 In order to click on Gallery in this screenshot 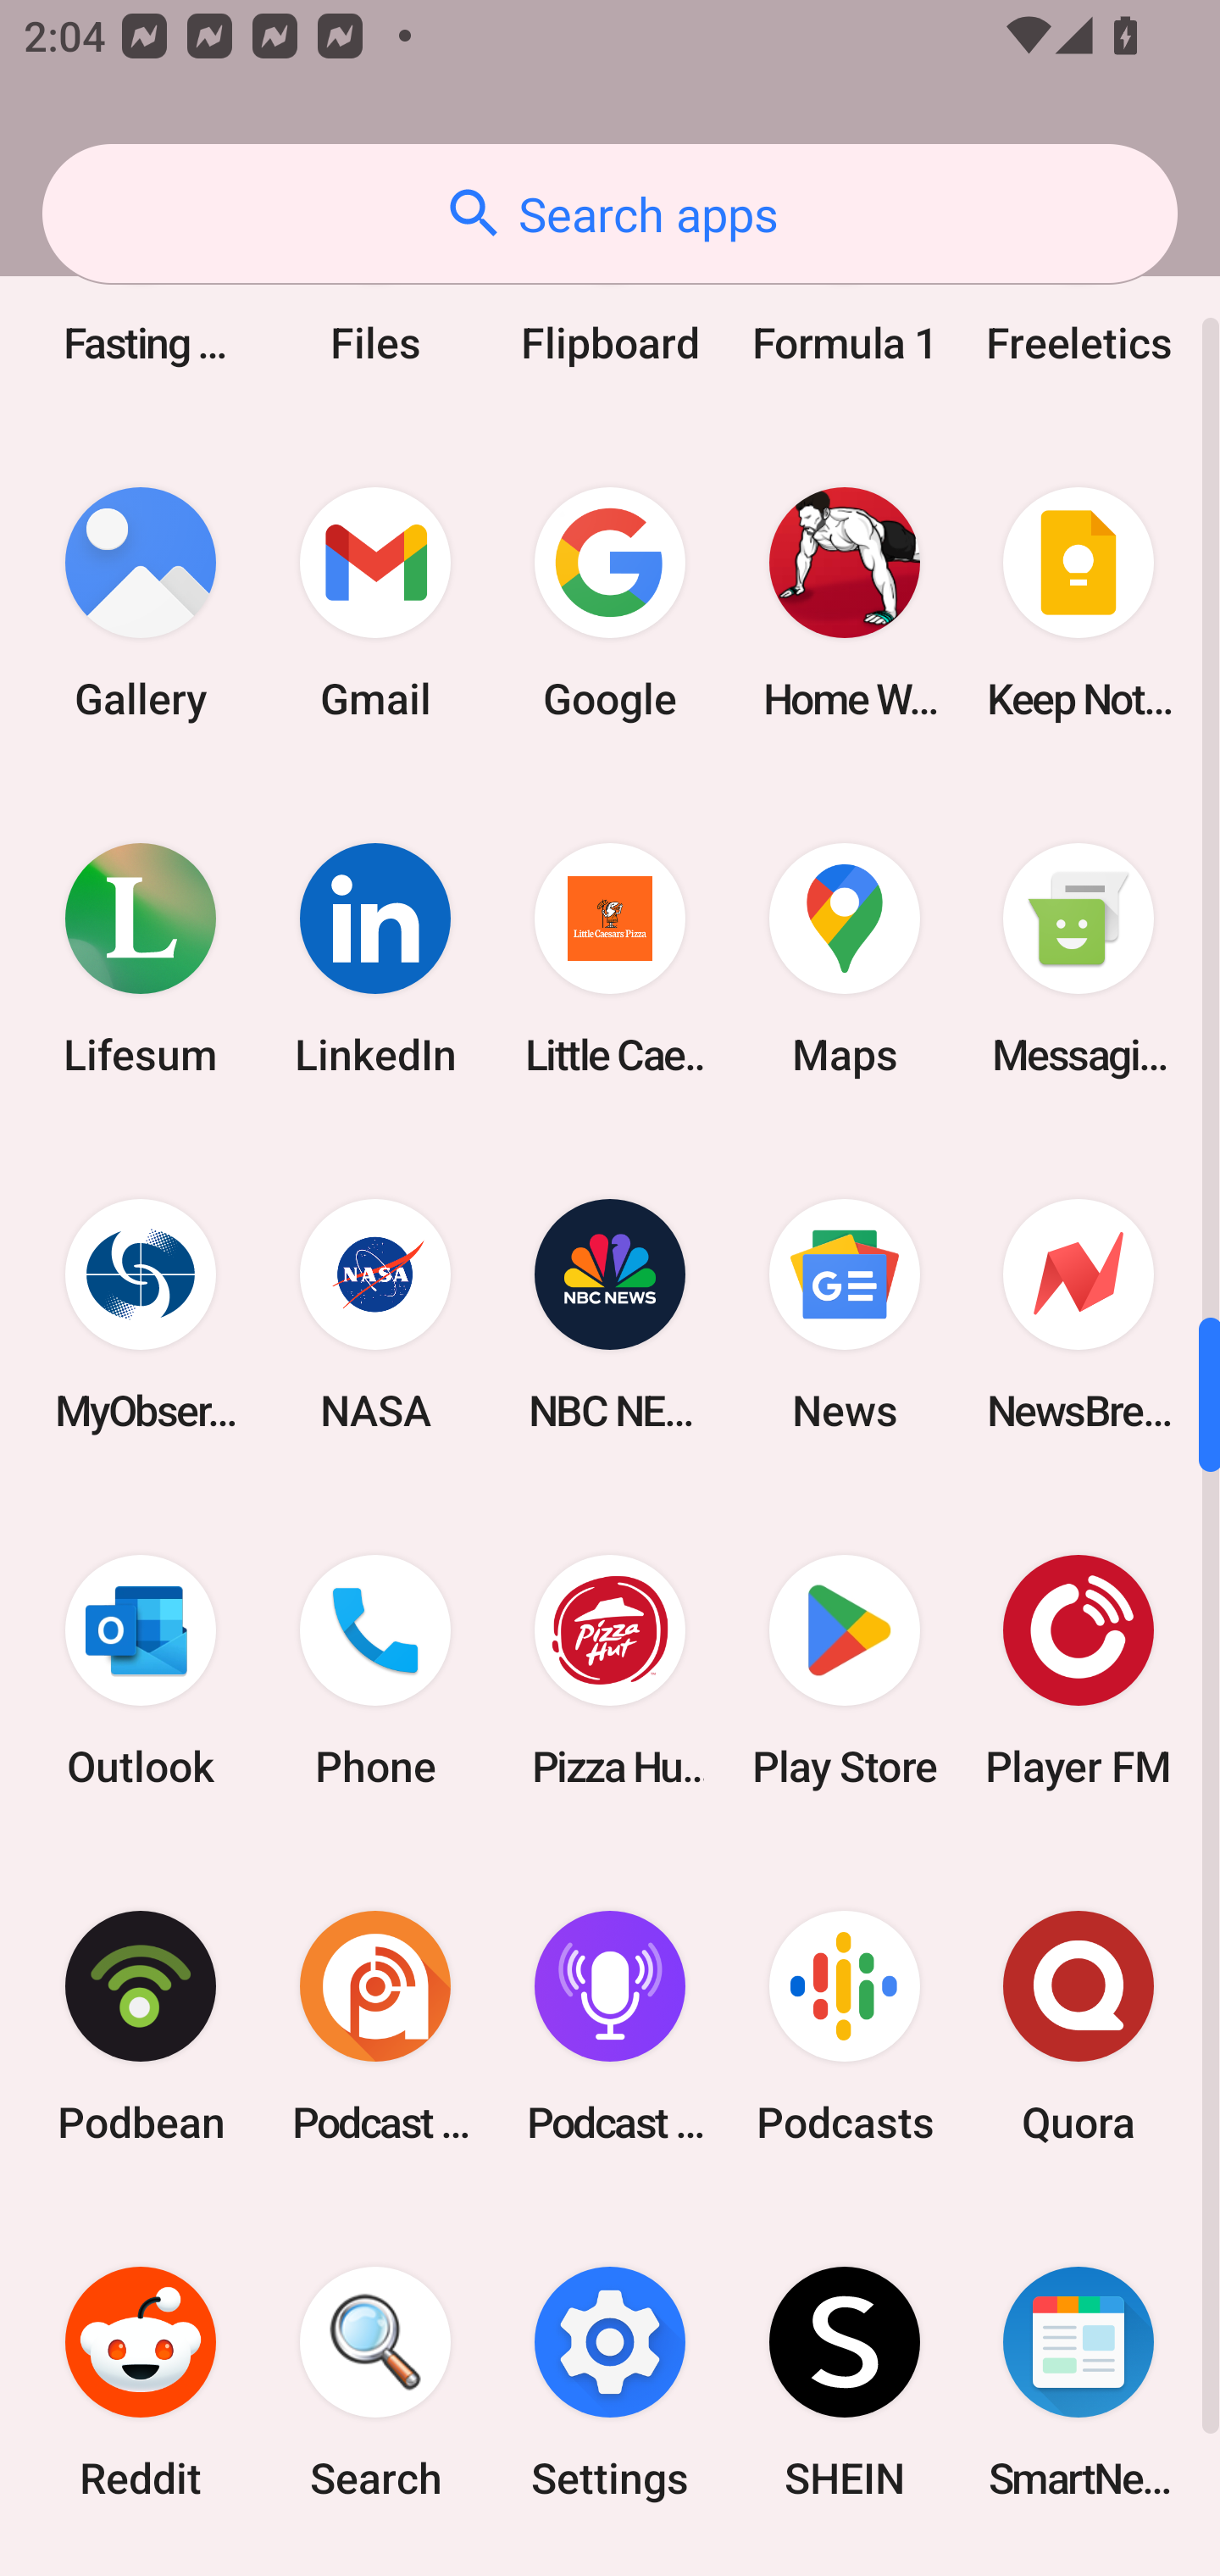, I will do `click(141, 602)`.